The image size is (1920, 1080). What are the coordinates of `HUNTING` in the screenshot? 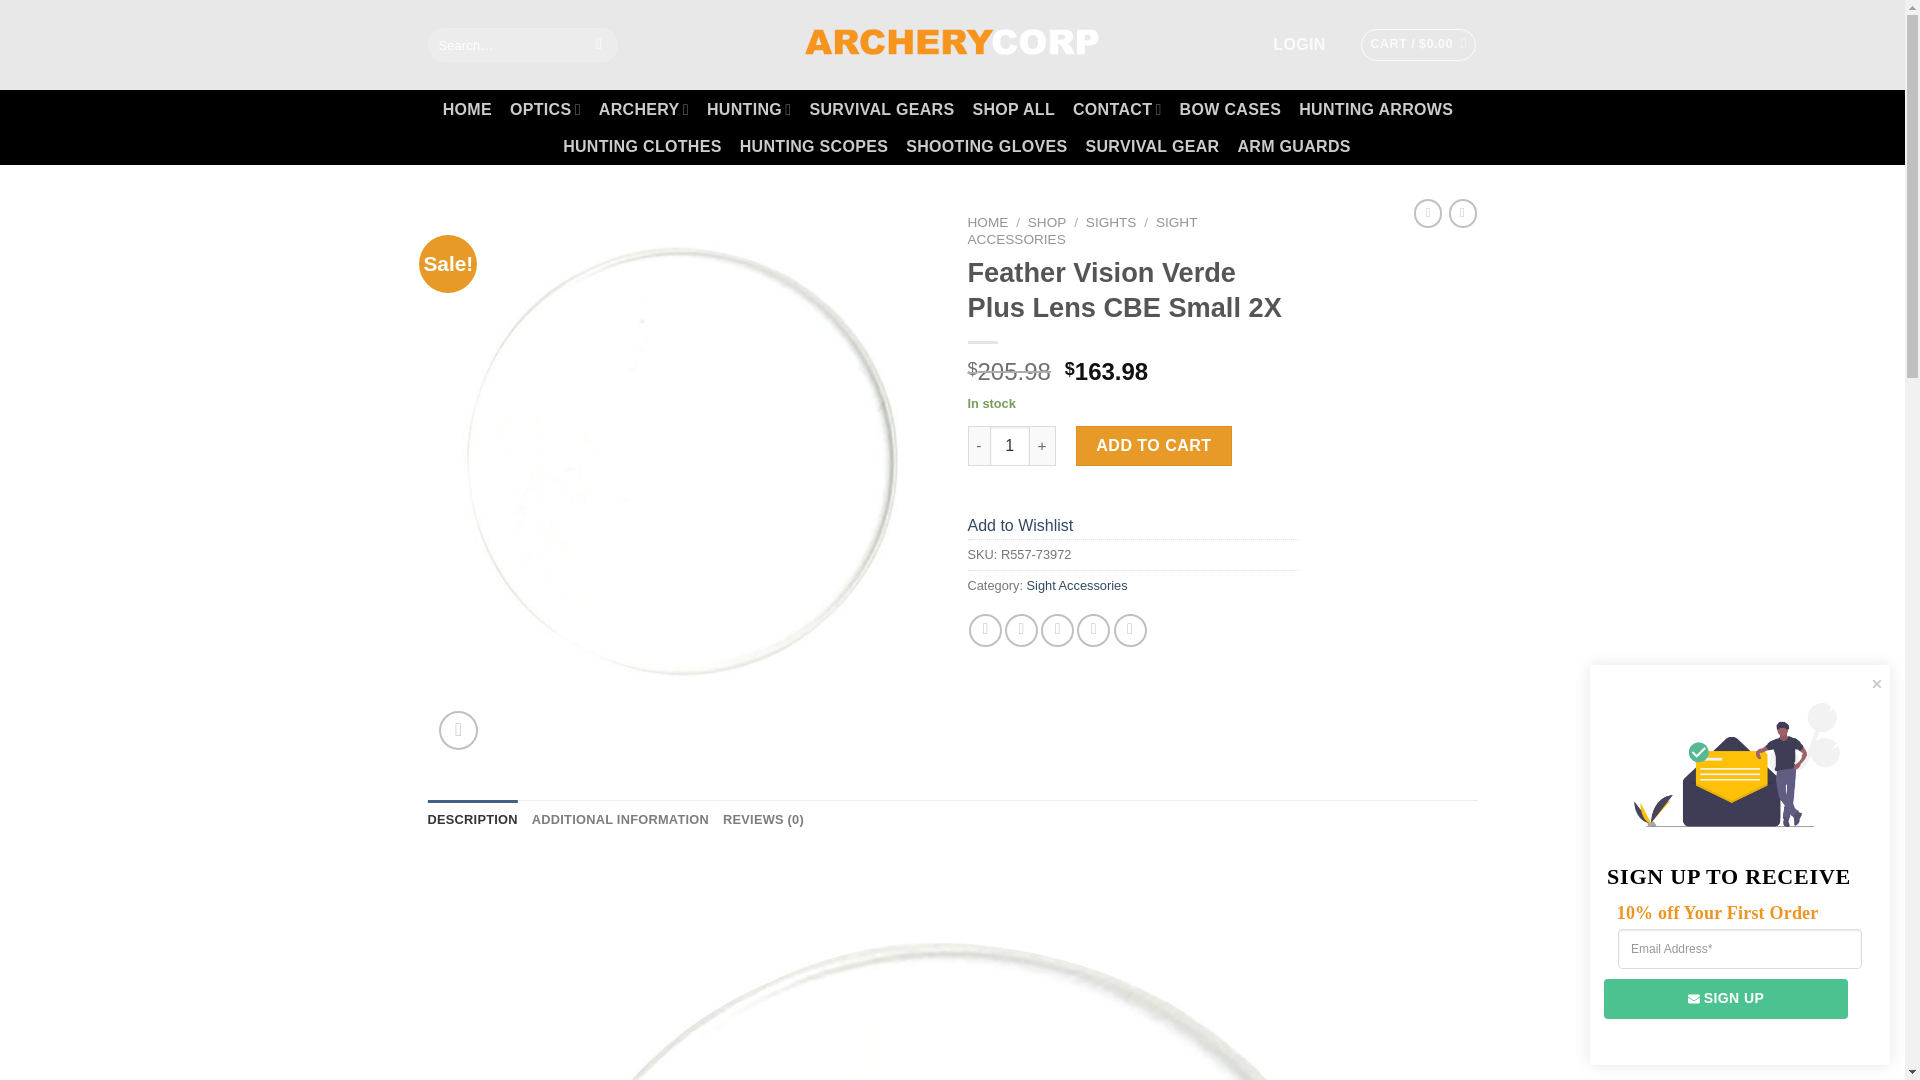 It's located at (748, 108).